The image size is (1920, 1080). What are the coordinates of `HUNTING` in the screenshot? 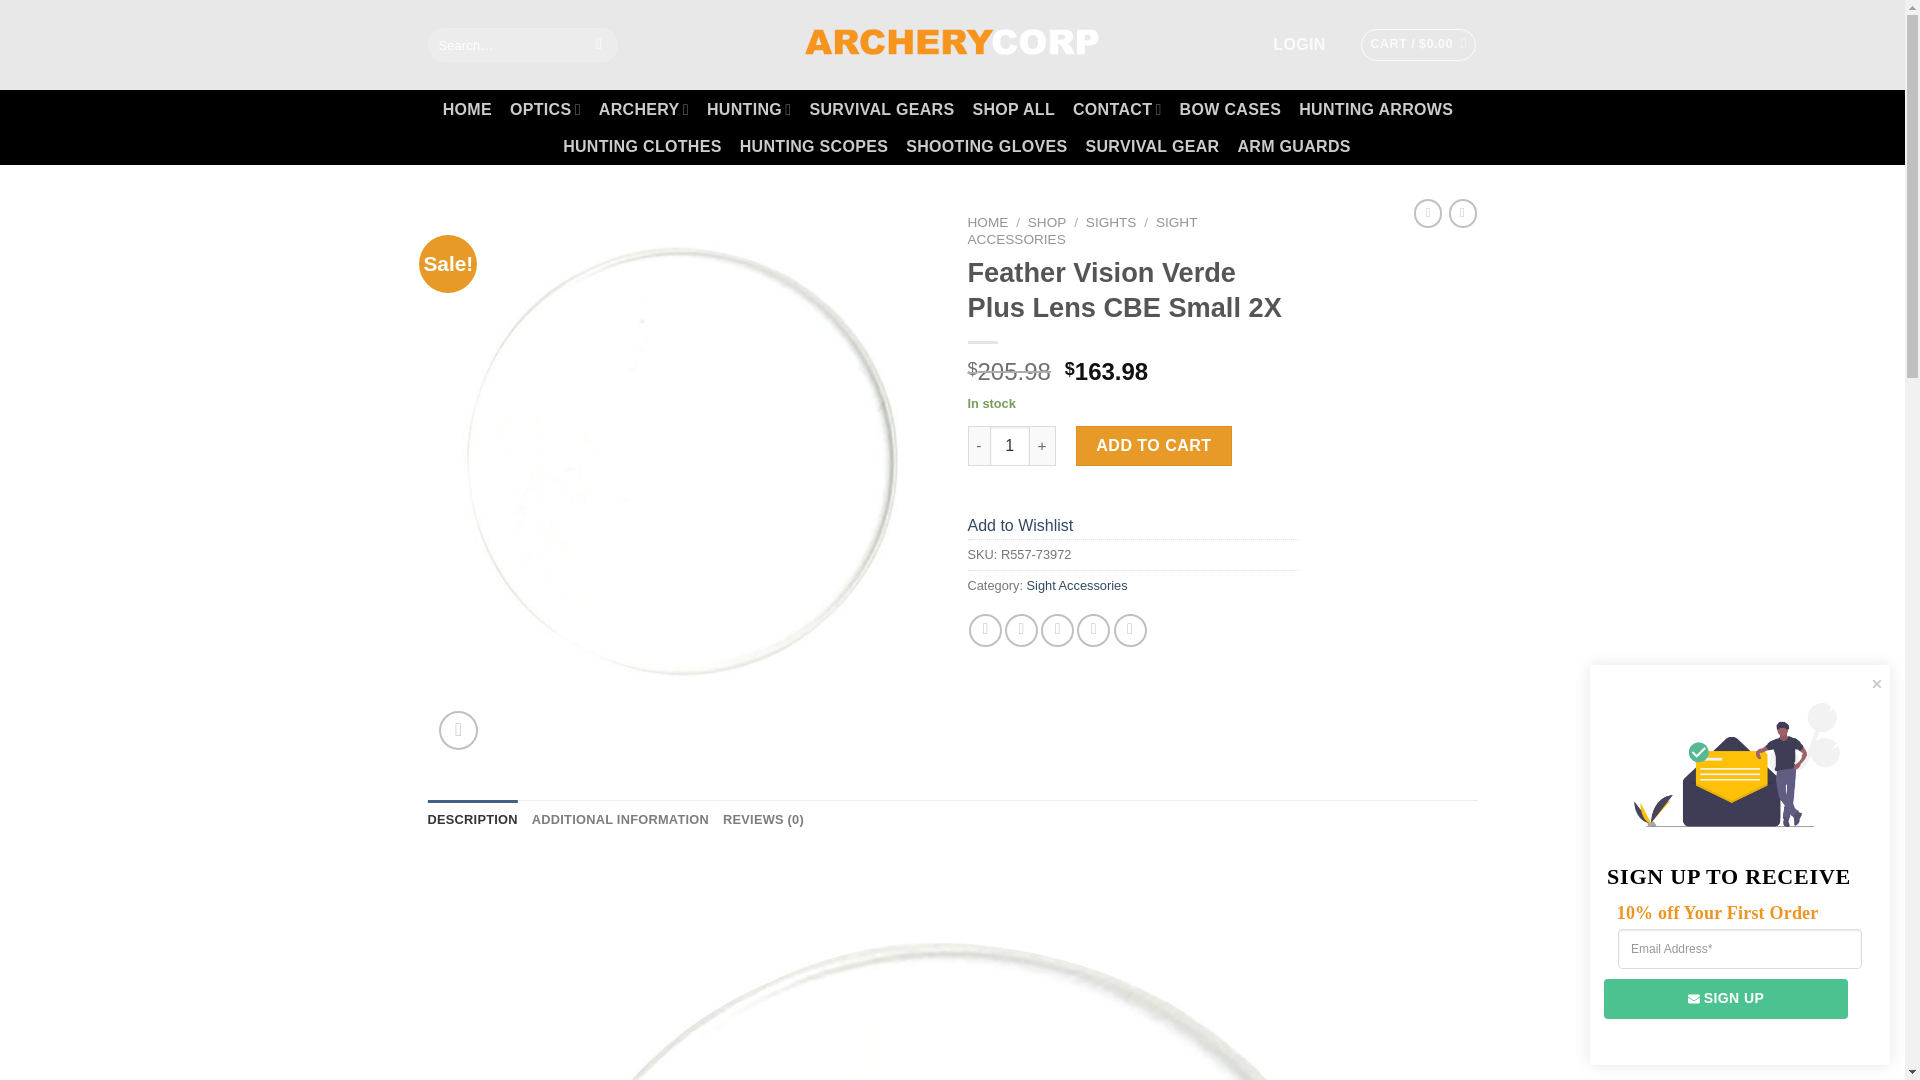 It's located at (748, 108).